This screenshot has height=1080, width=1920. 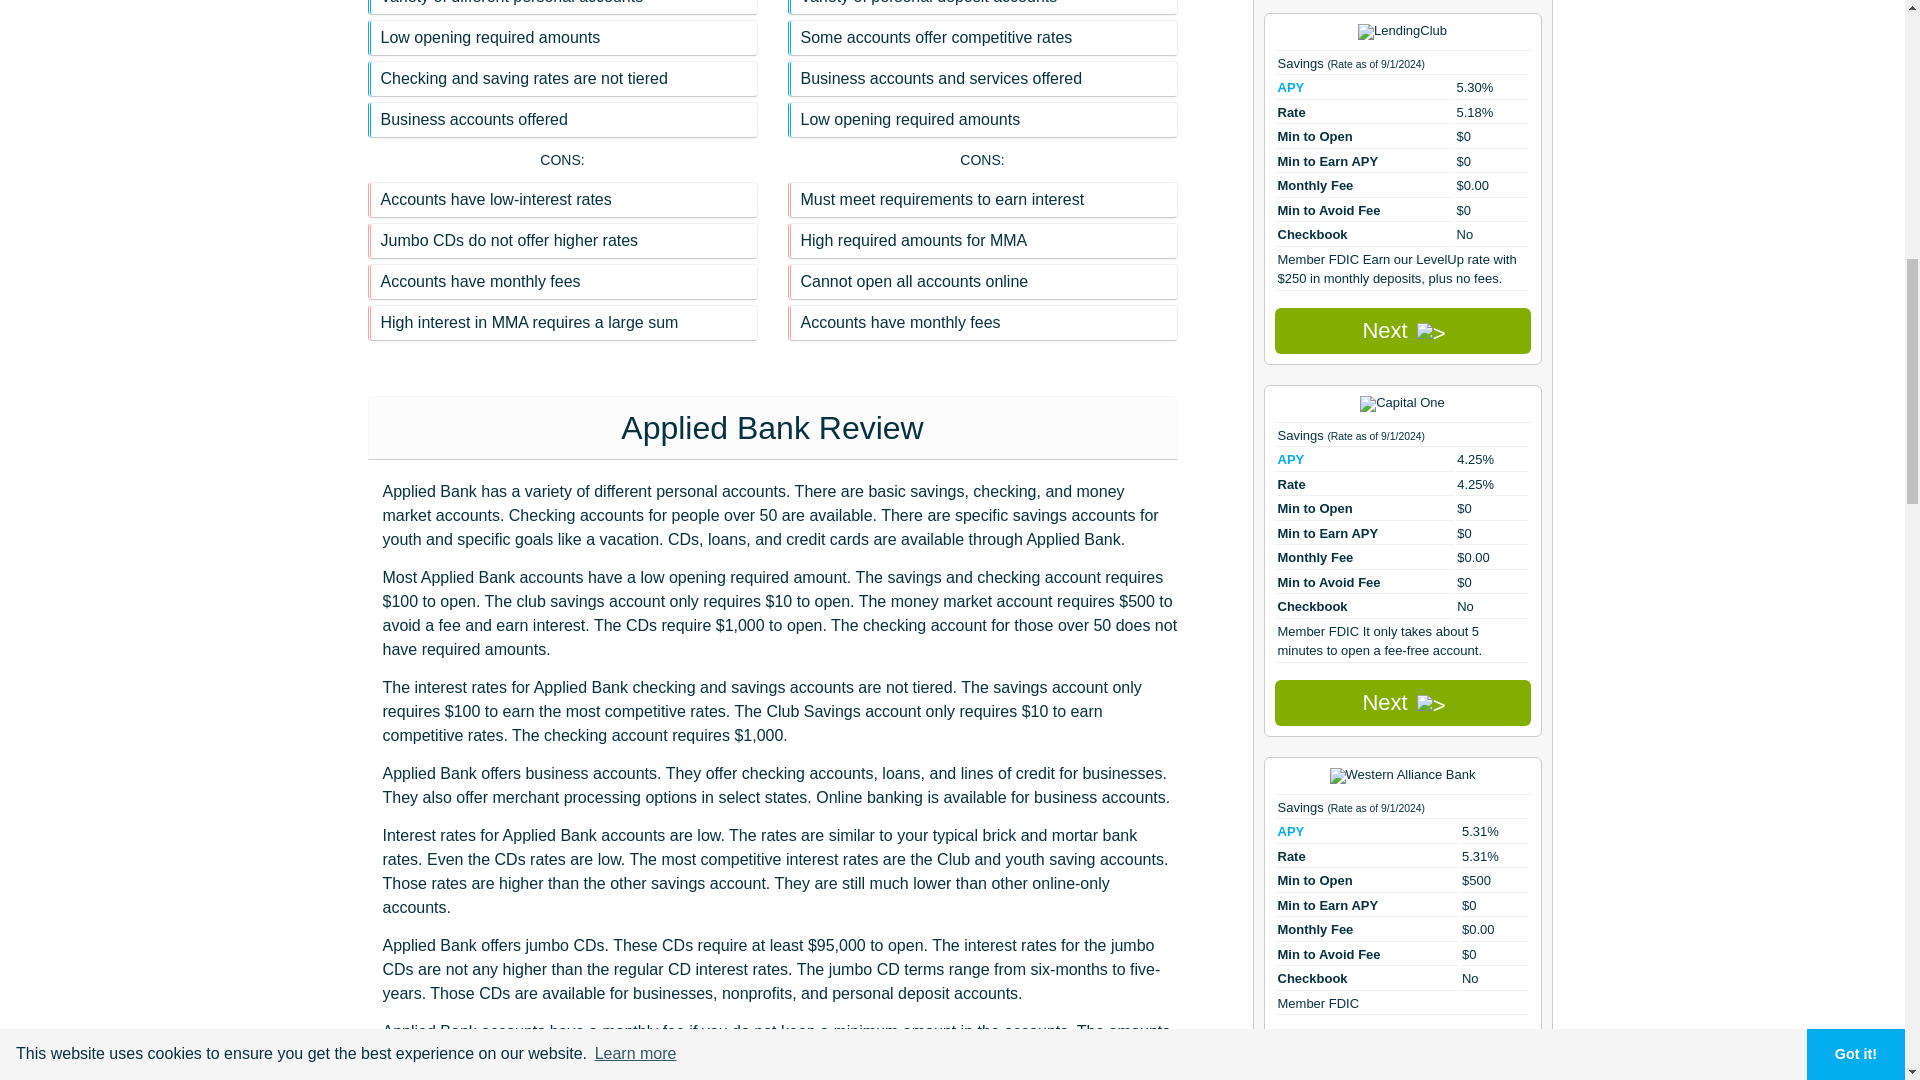 I want to click on Capital One, so click(x=1402, y=404).